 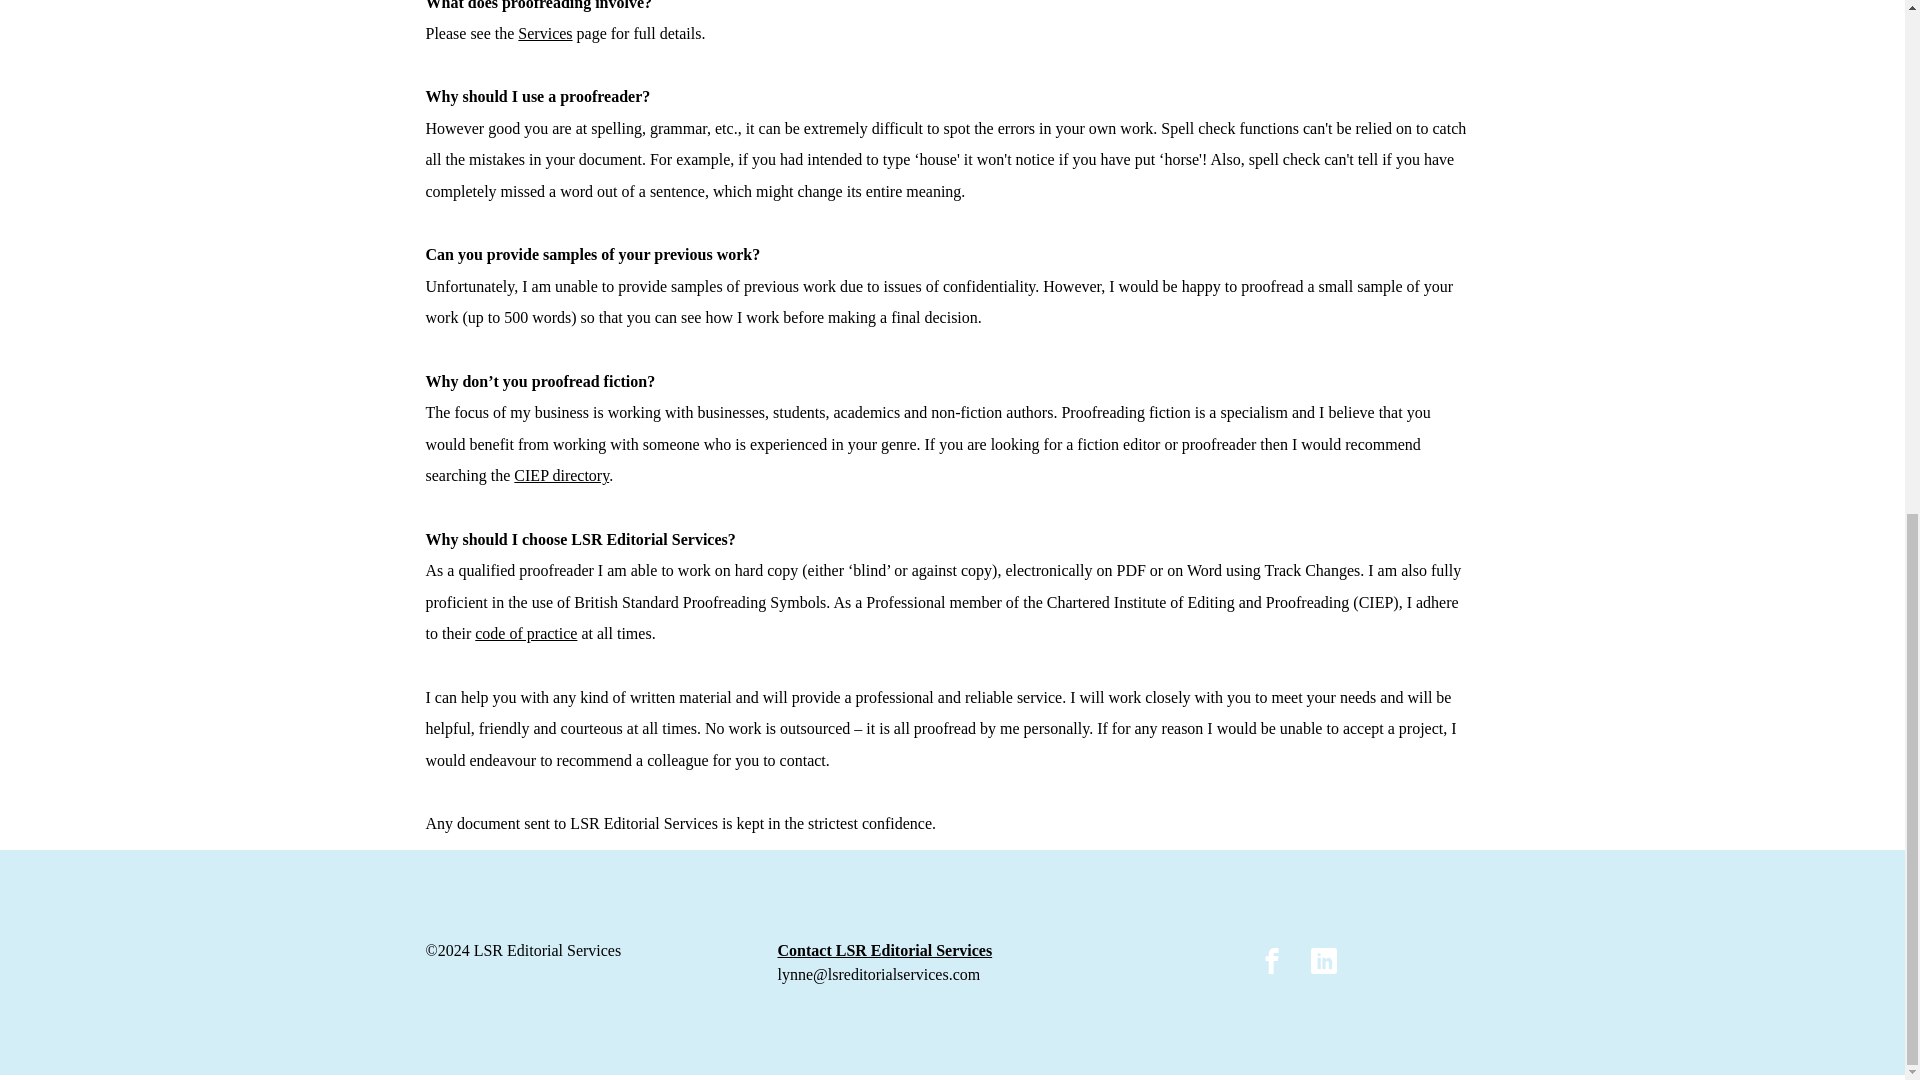 I want to click on code of practice, so click(x=526, y=633).